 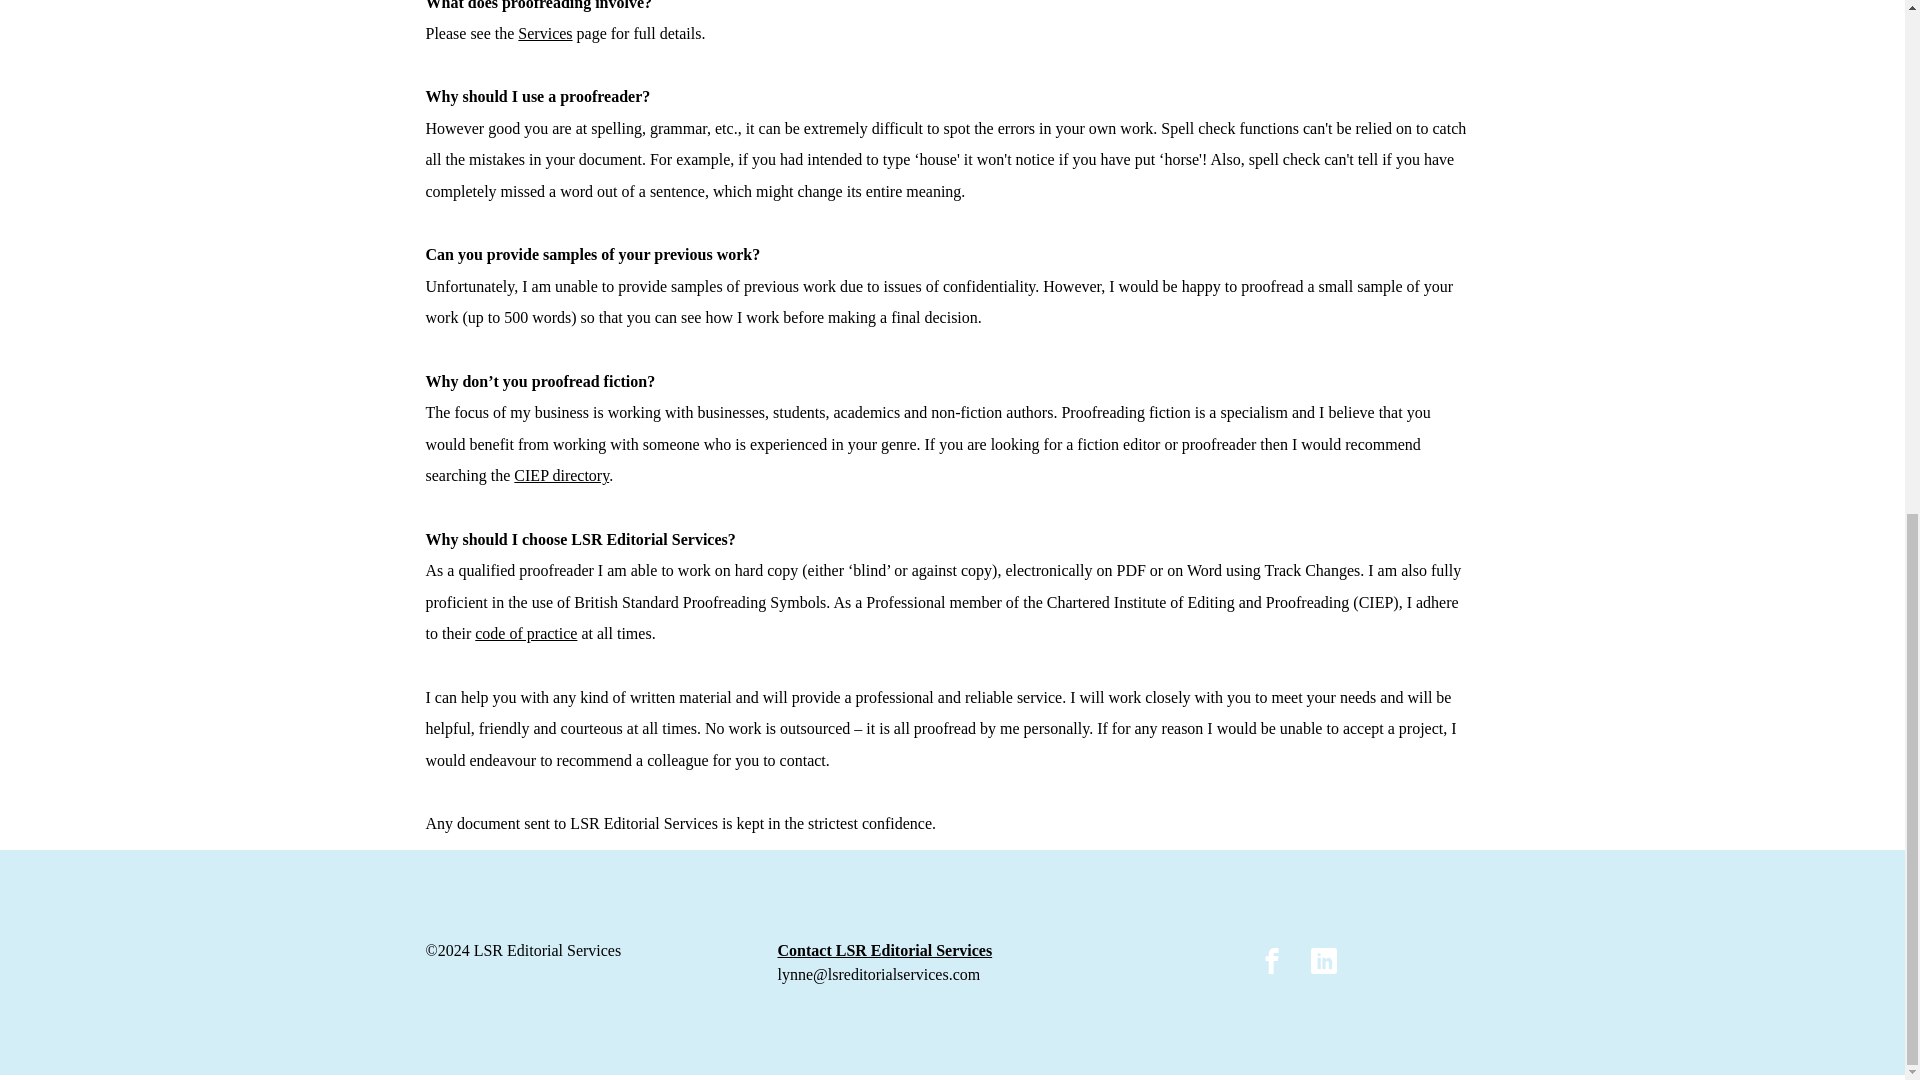 I want to click on code of practice, so click(x=526, y=633).